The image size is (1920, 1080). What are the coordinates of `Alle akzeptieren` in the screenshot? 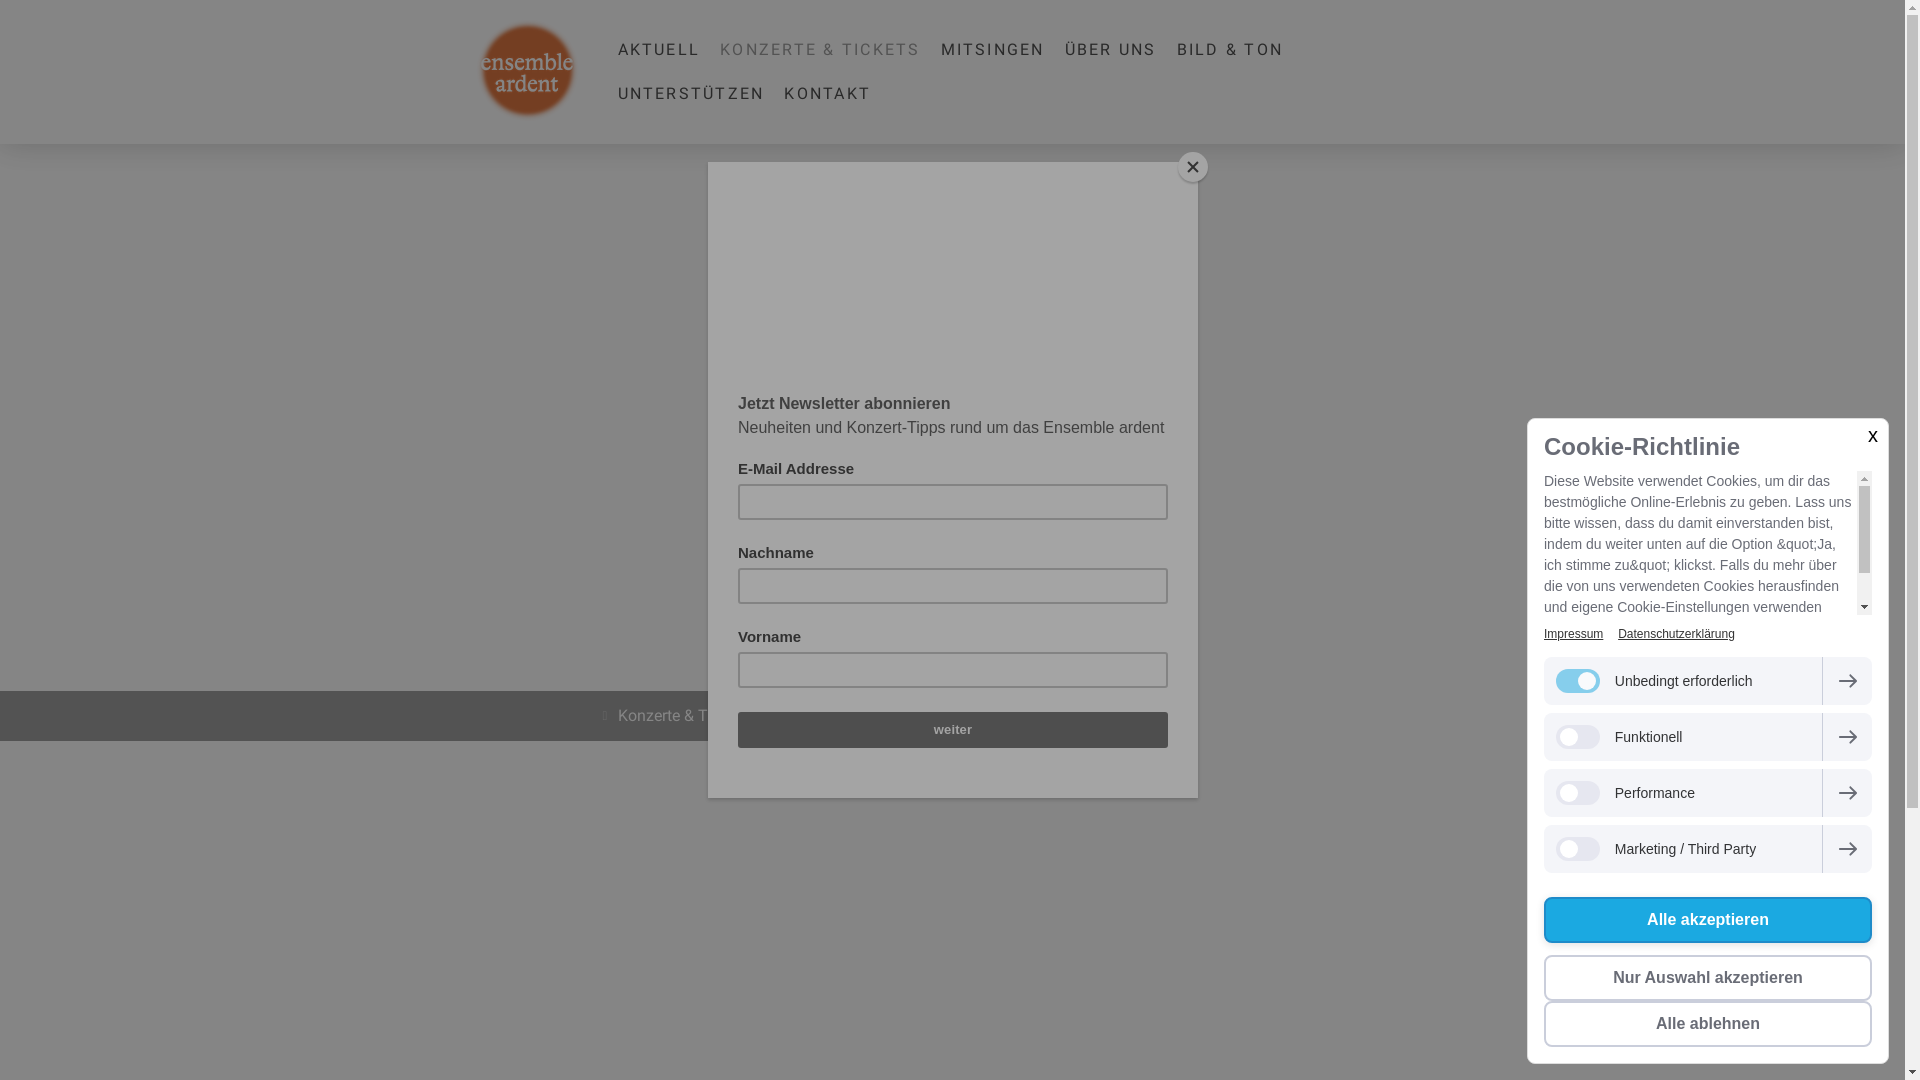 It's located at (1708, 920).